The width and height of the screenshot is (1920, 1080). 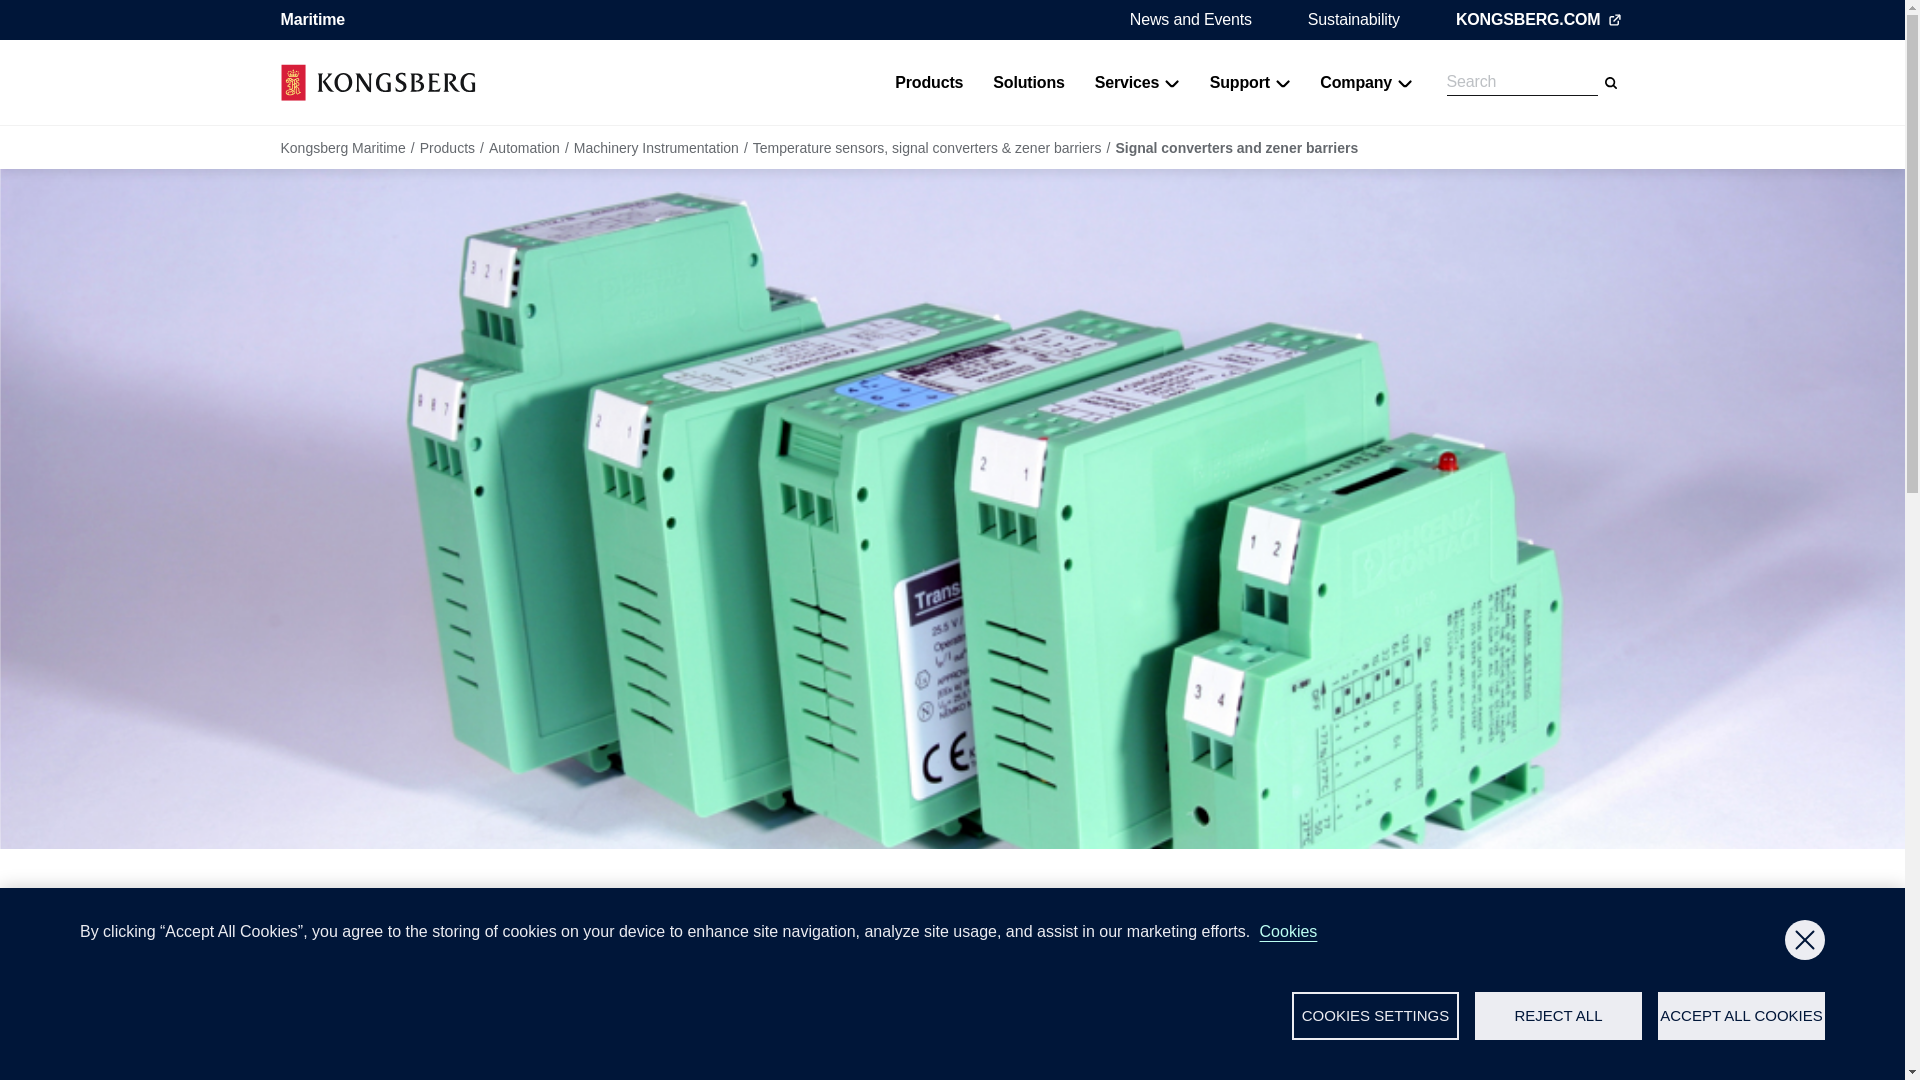 What do you see at coordinates (929, 82) in the screenshot?
I see `Products` at bounding box center [929, 82].